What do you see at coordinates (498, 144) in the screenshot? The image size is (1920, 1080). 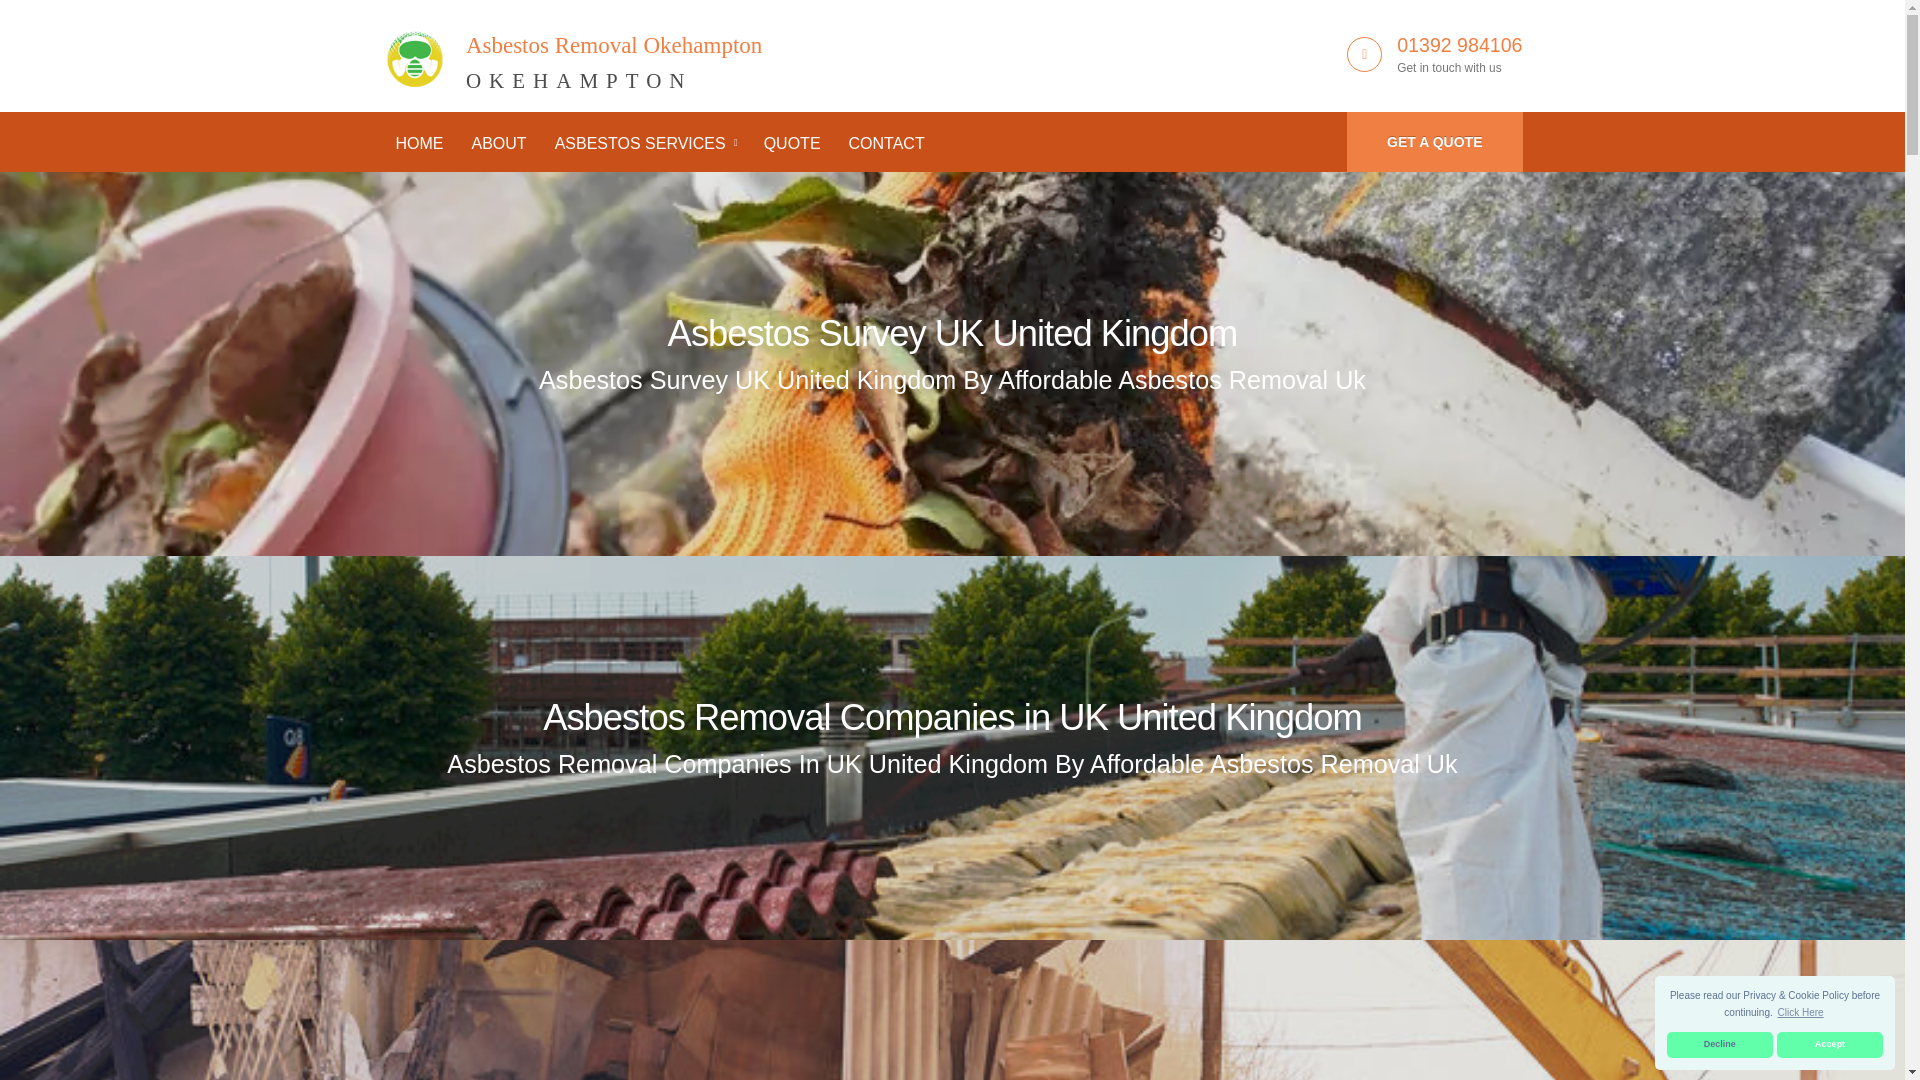 I see `Click Here` at bounding box center [498, 144].